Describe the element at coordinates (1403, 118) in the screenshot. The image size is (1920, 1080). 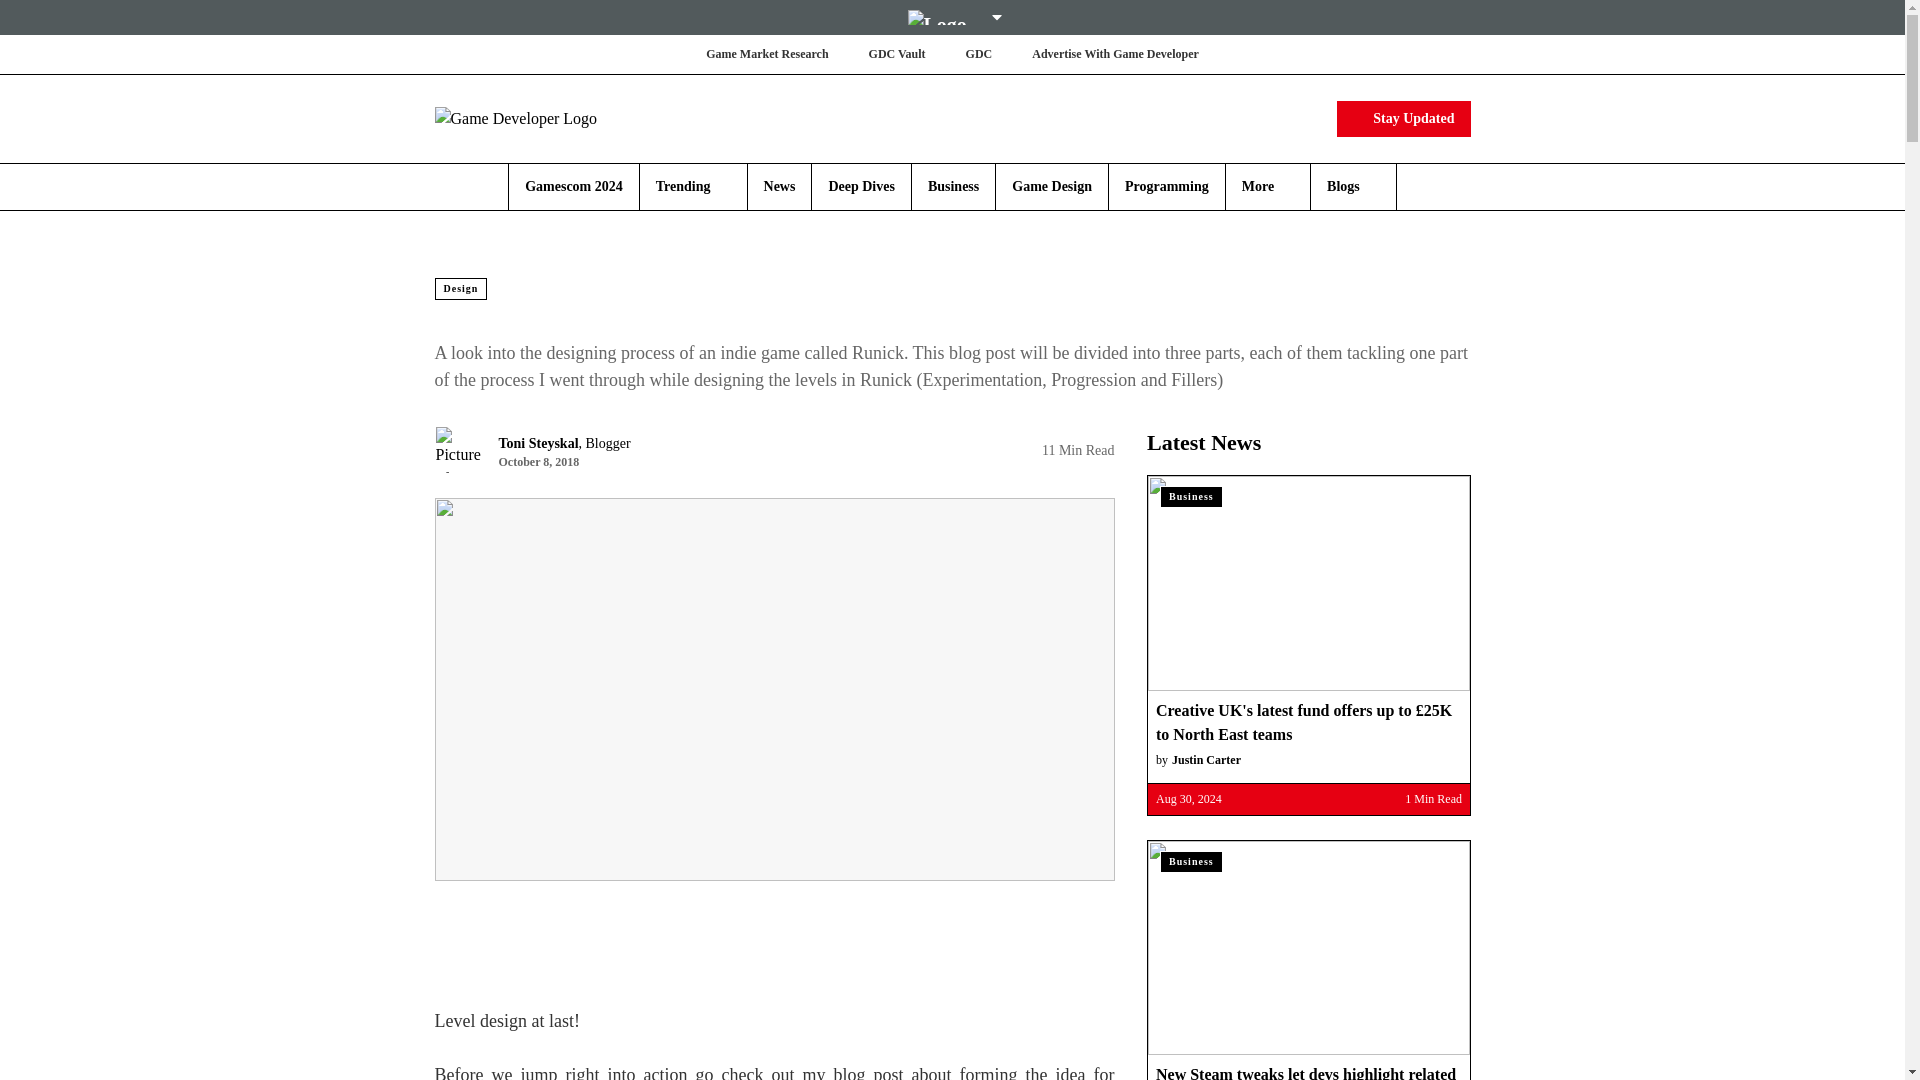
I see `Stay Updated` at that location.